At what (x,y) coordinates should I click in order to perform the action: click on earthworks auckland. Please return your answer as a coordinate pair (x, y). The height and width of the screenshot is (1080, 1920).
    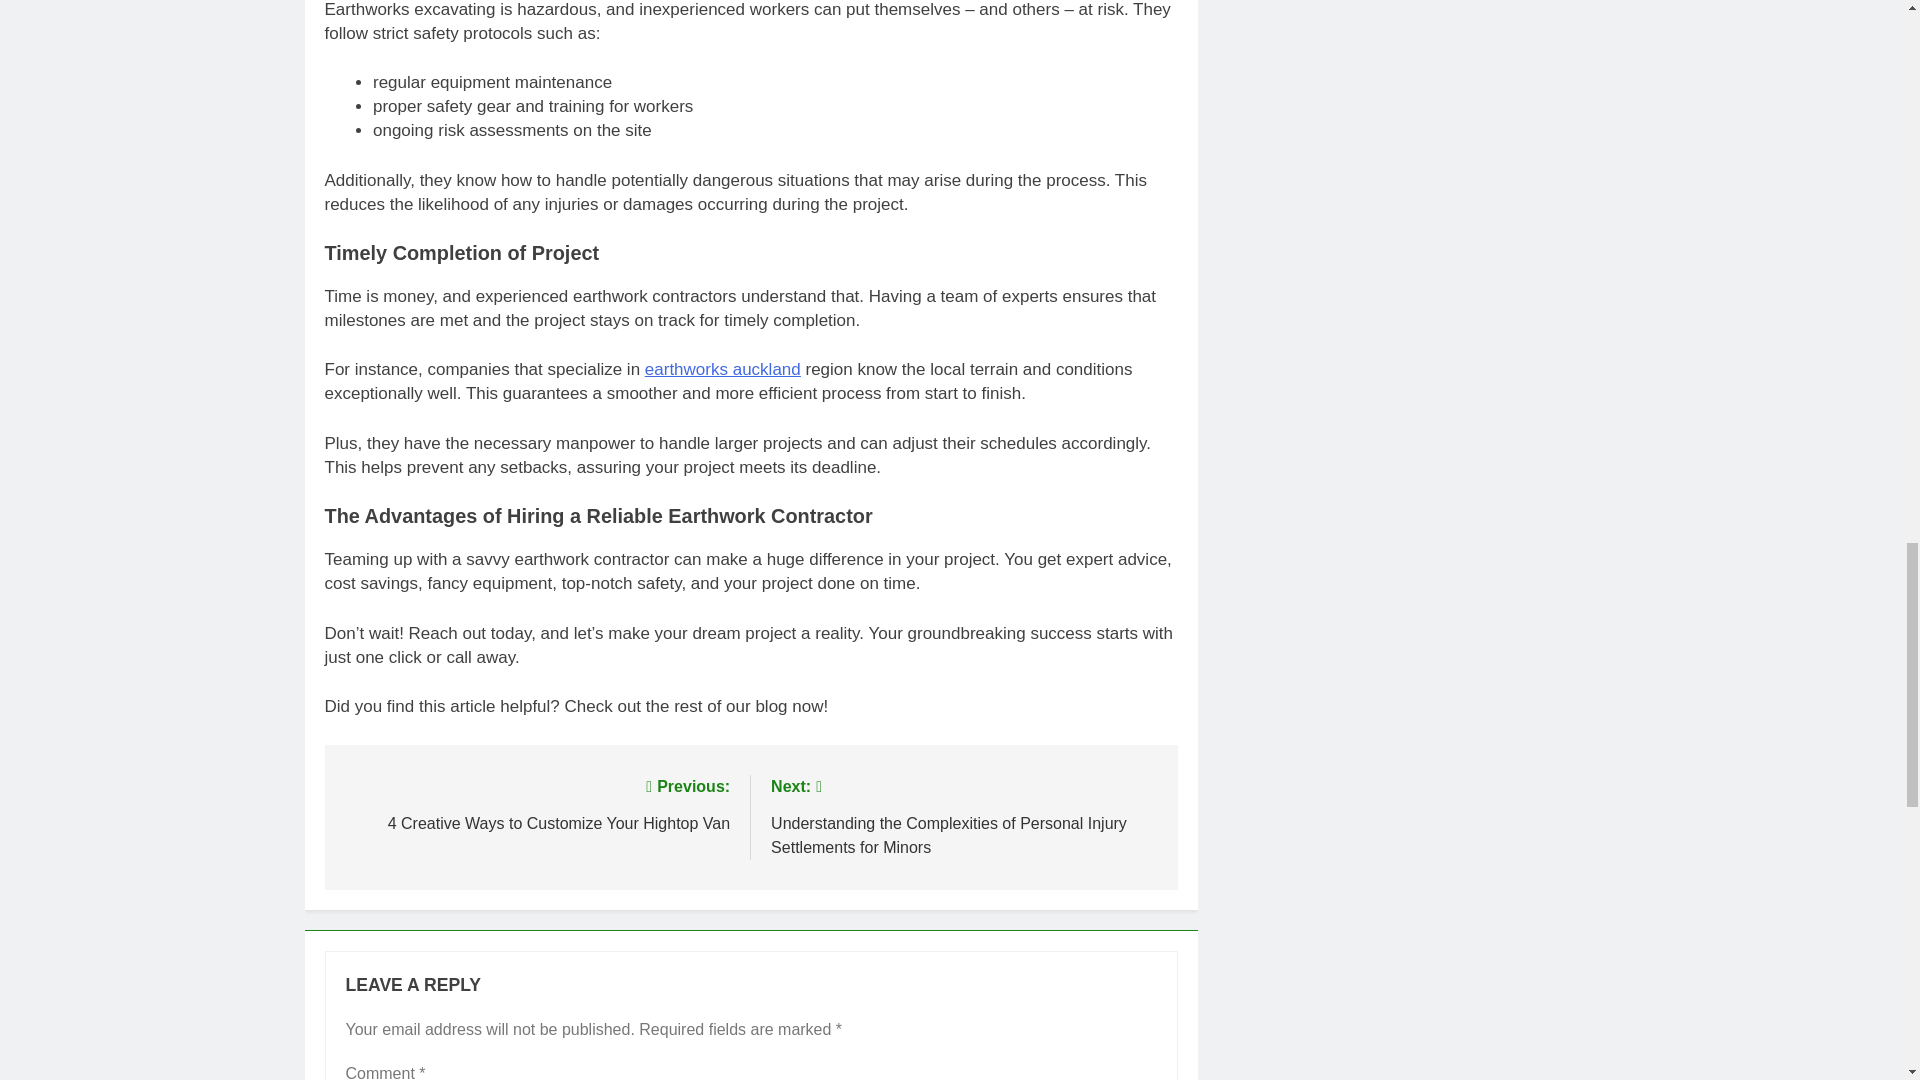
    Looking at the image, I should click on (722, 369).